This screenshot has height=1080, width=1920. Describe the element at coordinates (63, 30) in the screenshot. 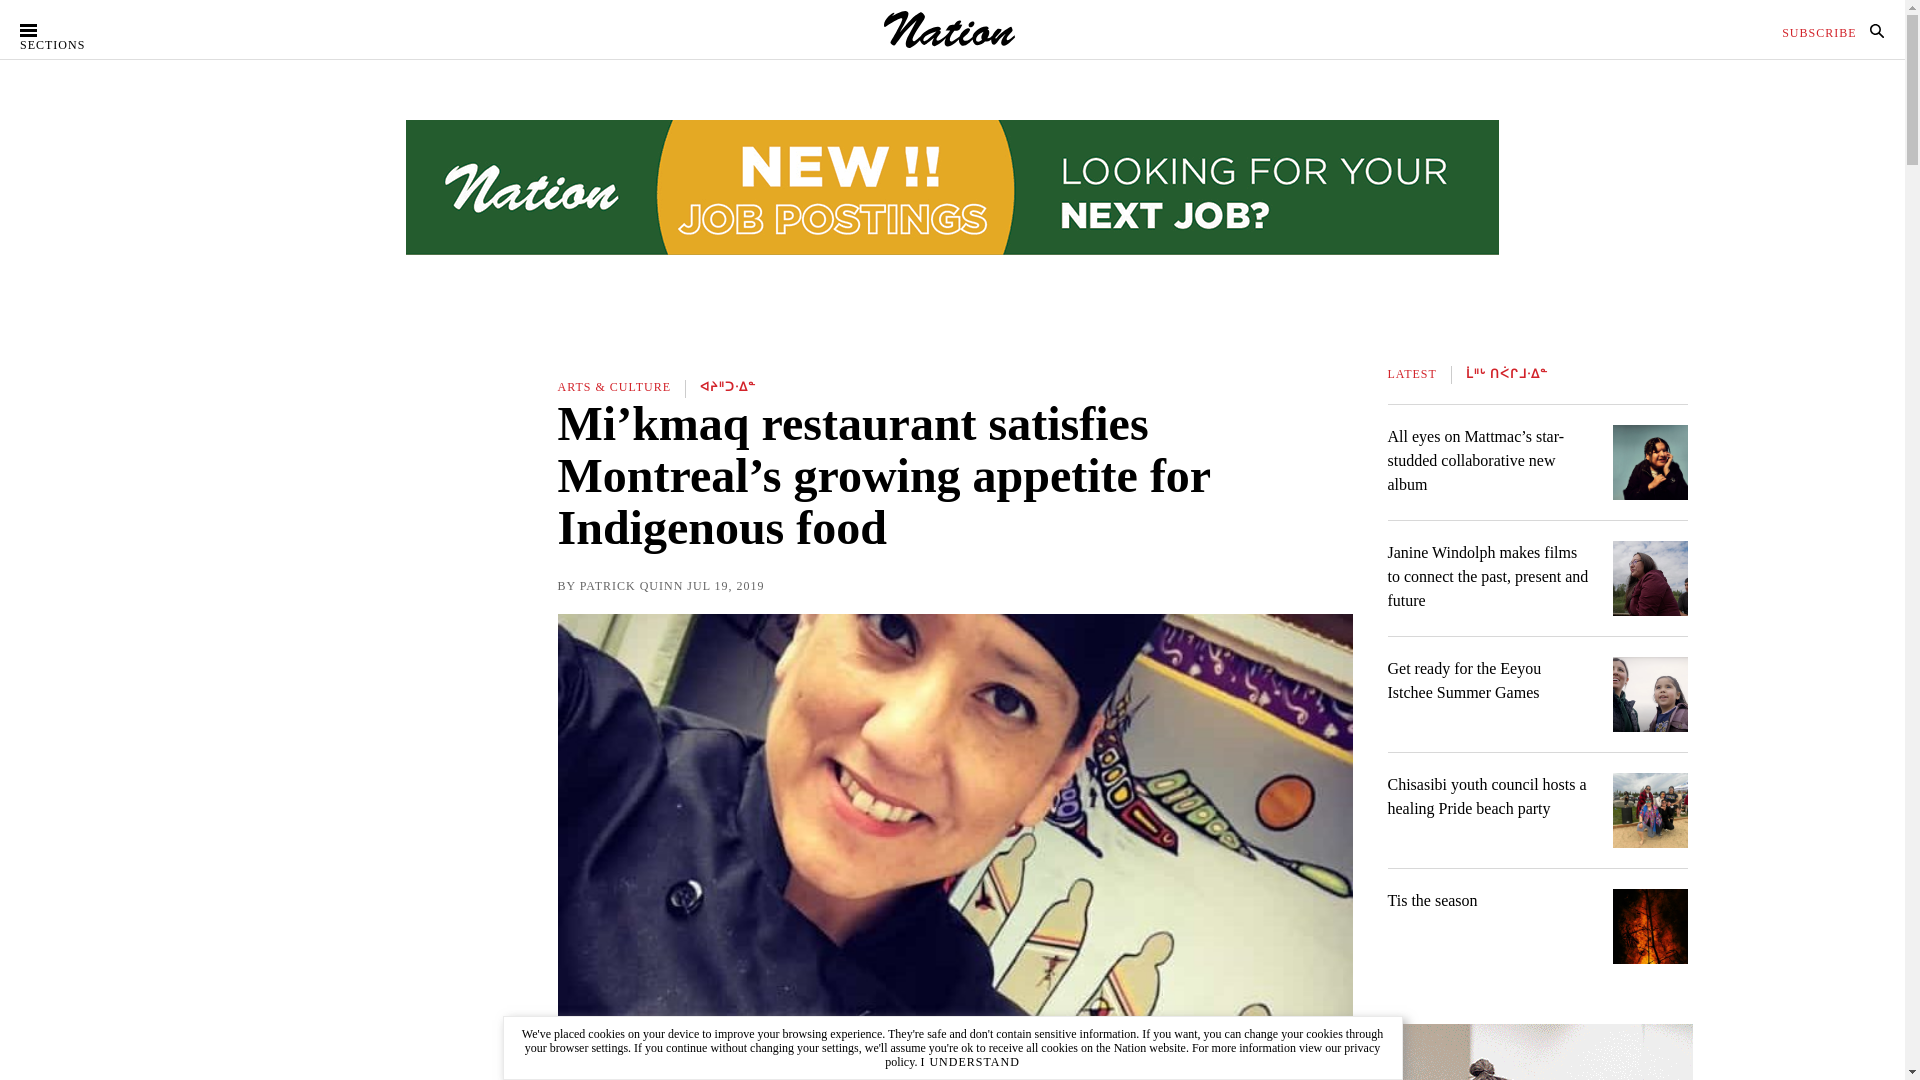

I see `Open menu` at that location.